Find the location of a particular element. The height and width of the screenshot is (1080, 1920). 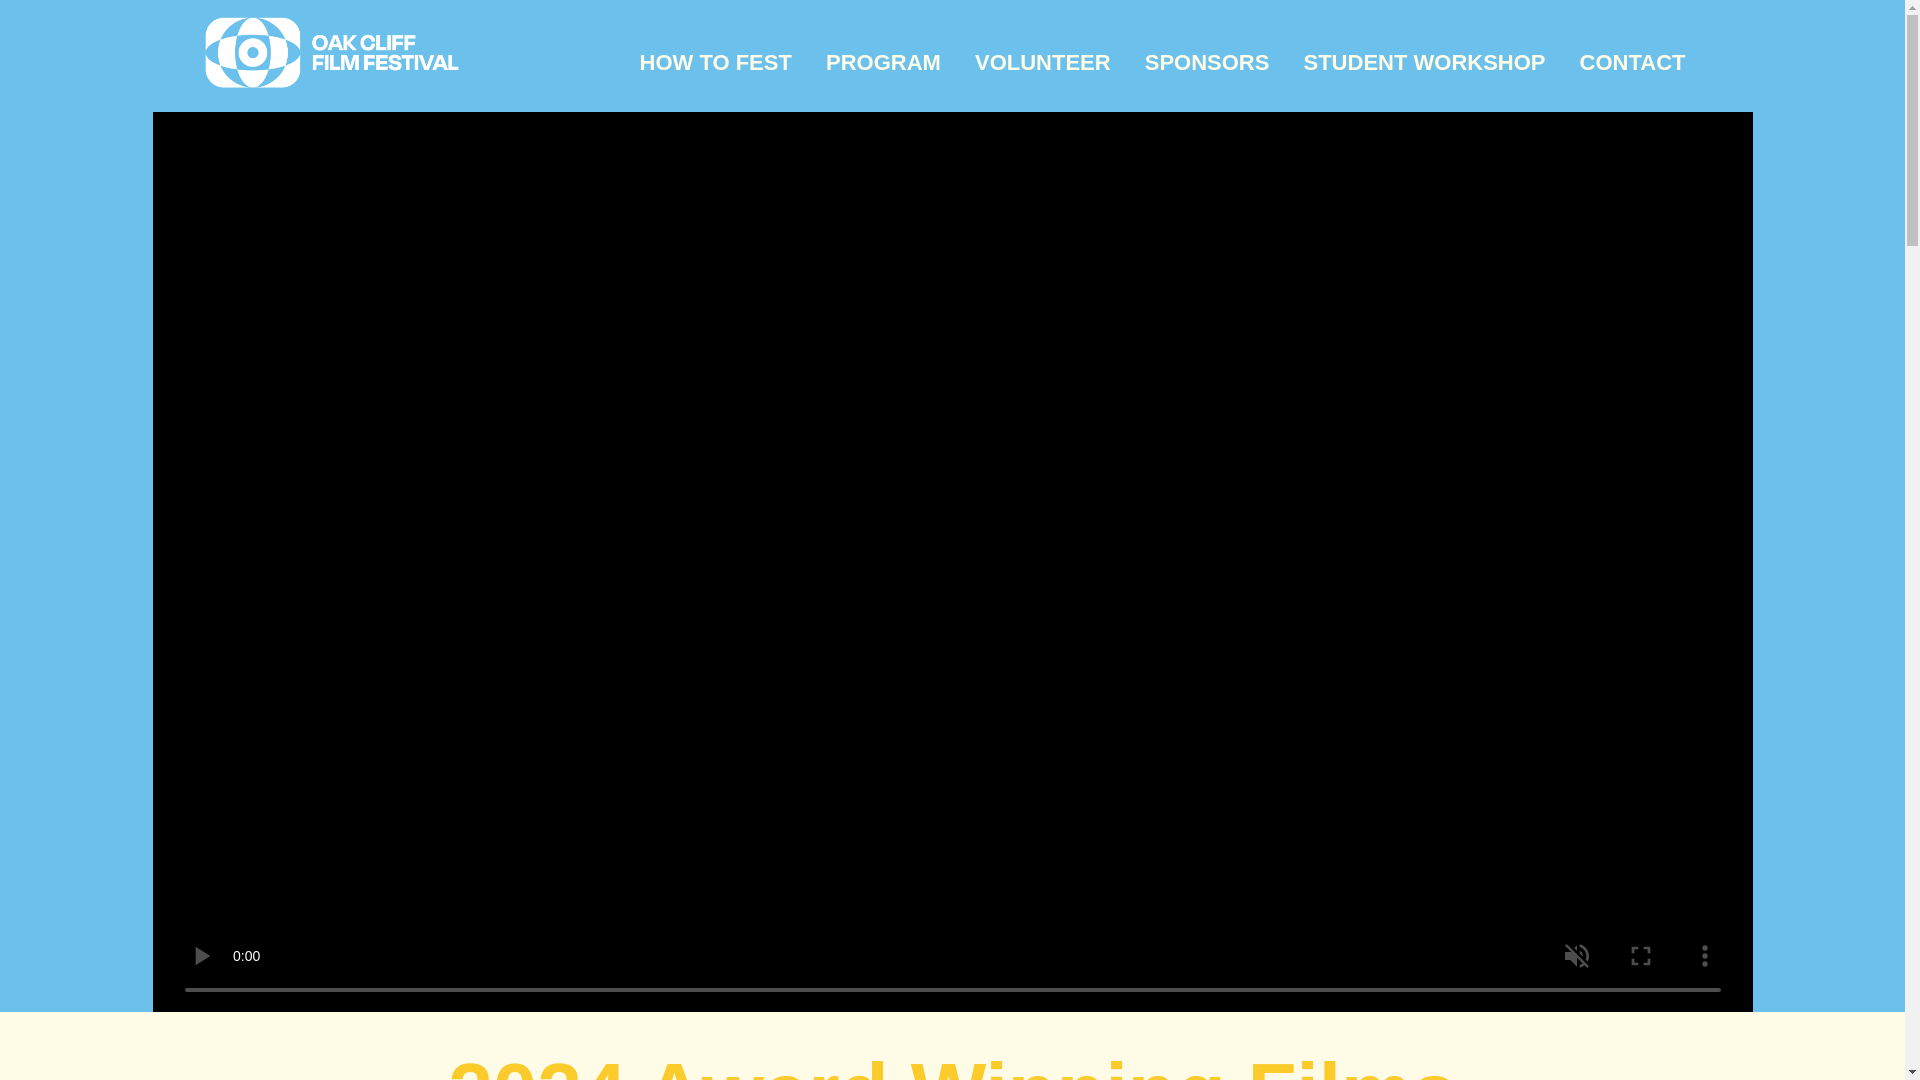

HOW TO FEST is located at coordinates (715, 62).